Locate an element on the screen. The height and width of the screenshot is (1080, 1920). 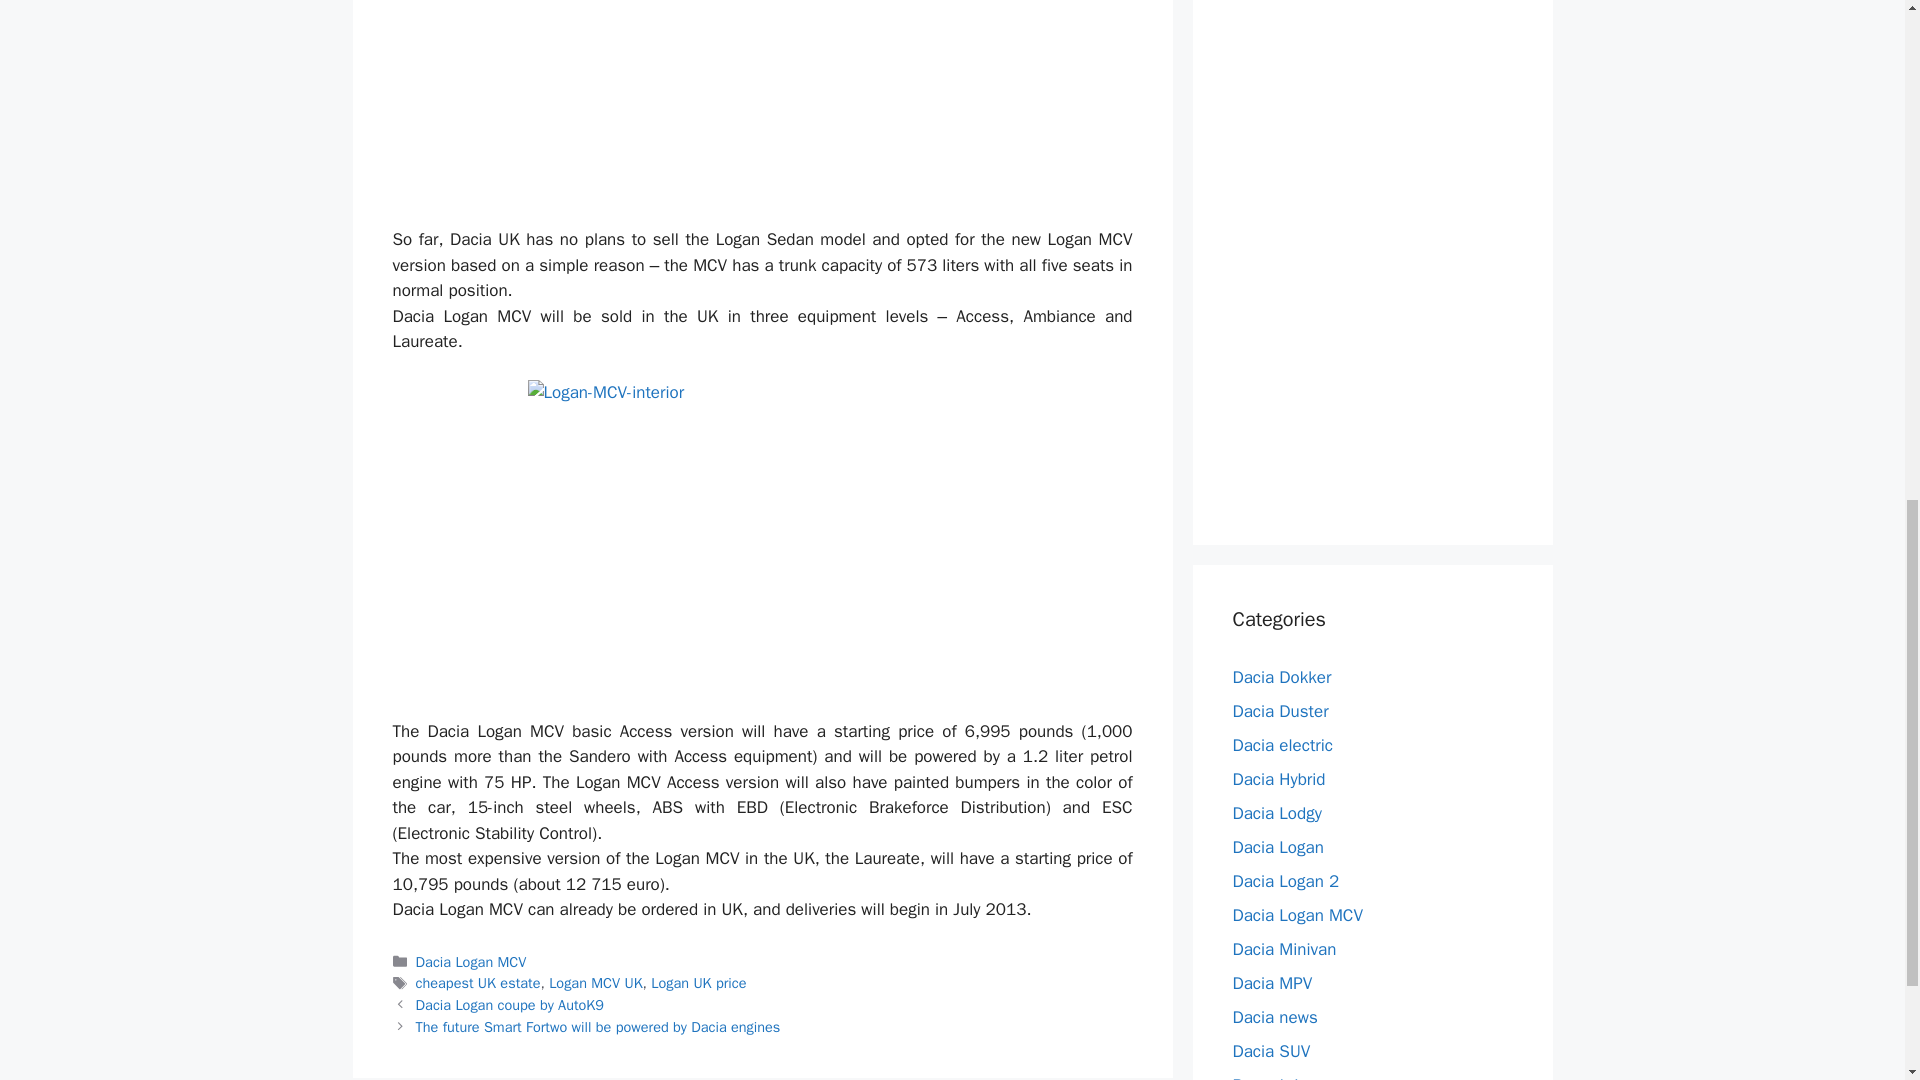
Dacia news is located at coordinates (1274, 1016).